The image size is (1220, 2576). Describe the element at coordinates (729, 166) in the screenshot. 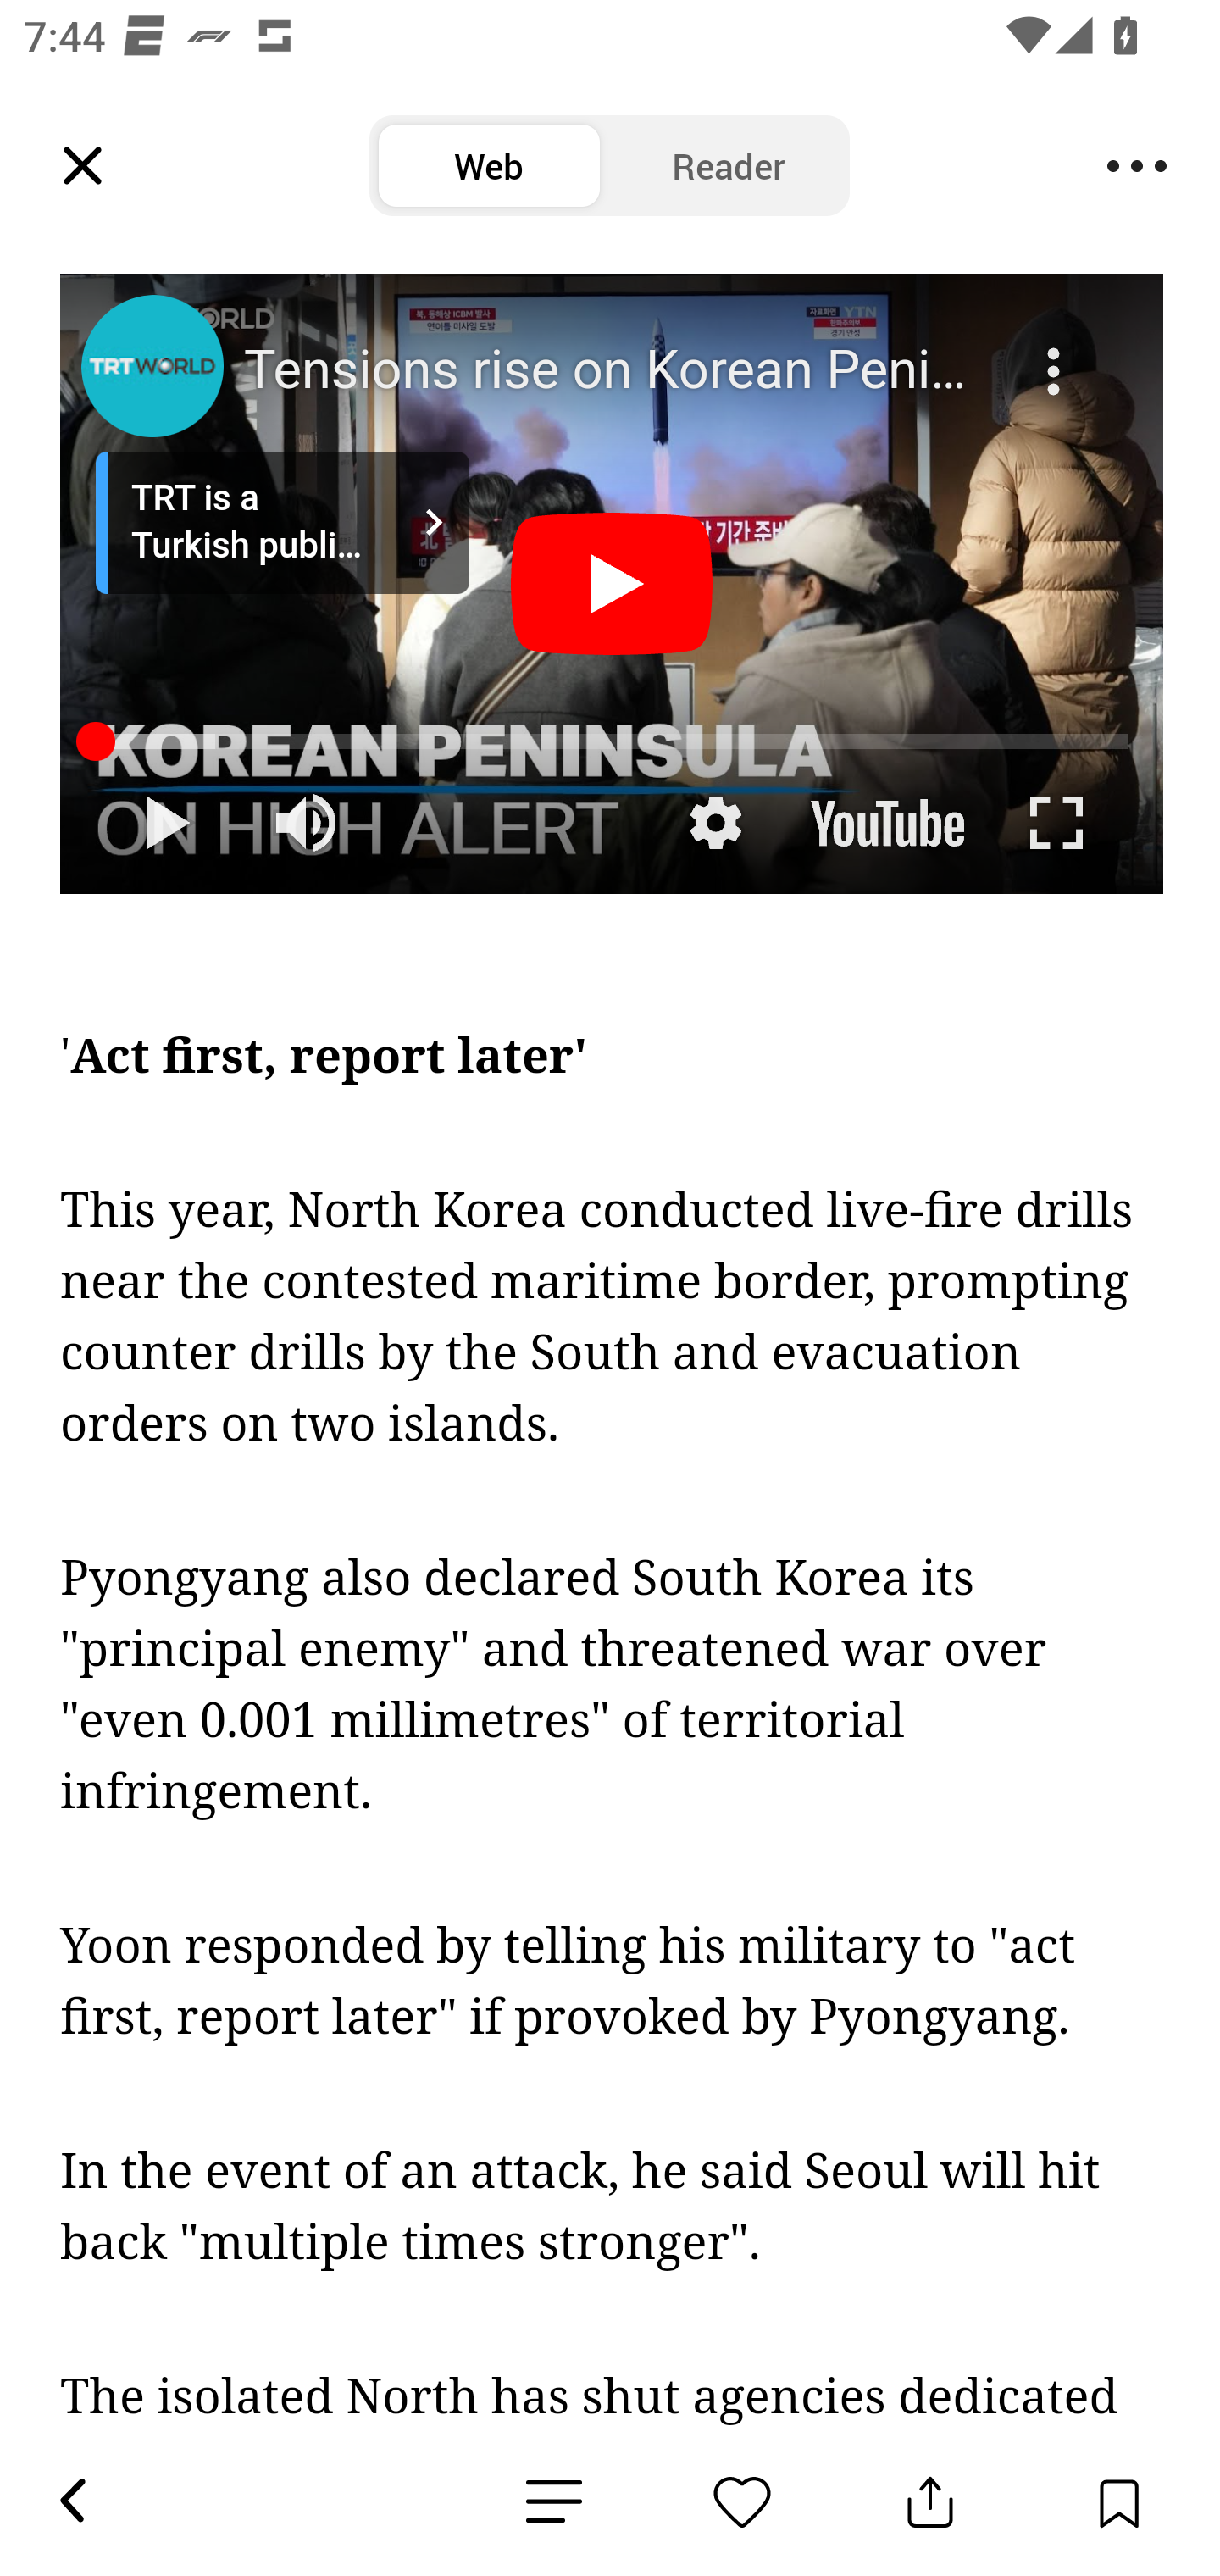

I see `Reader` at that location.